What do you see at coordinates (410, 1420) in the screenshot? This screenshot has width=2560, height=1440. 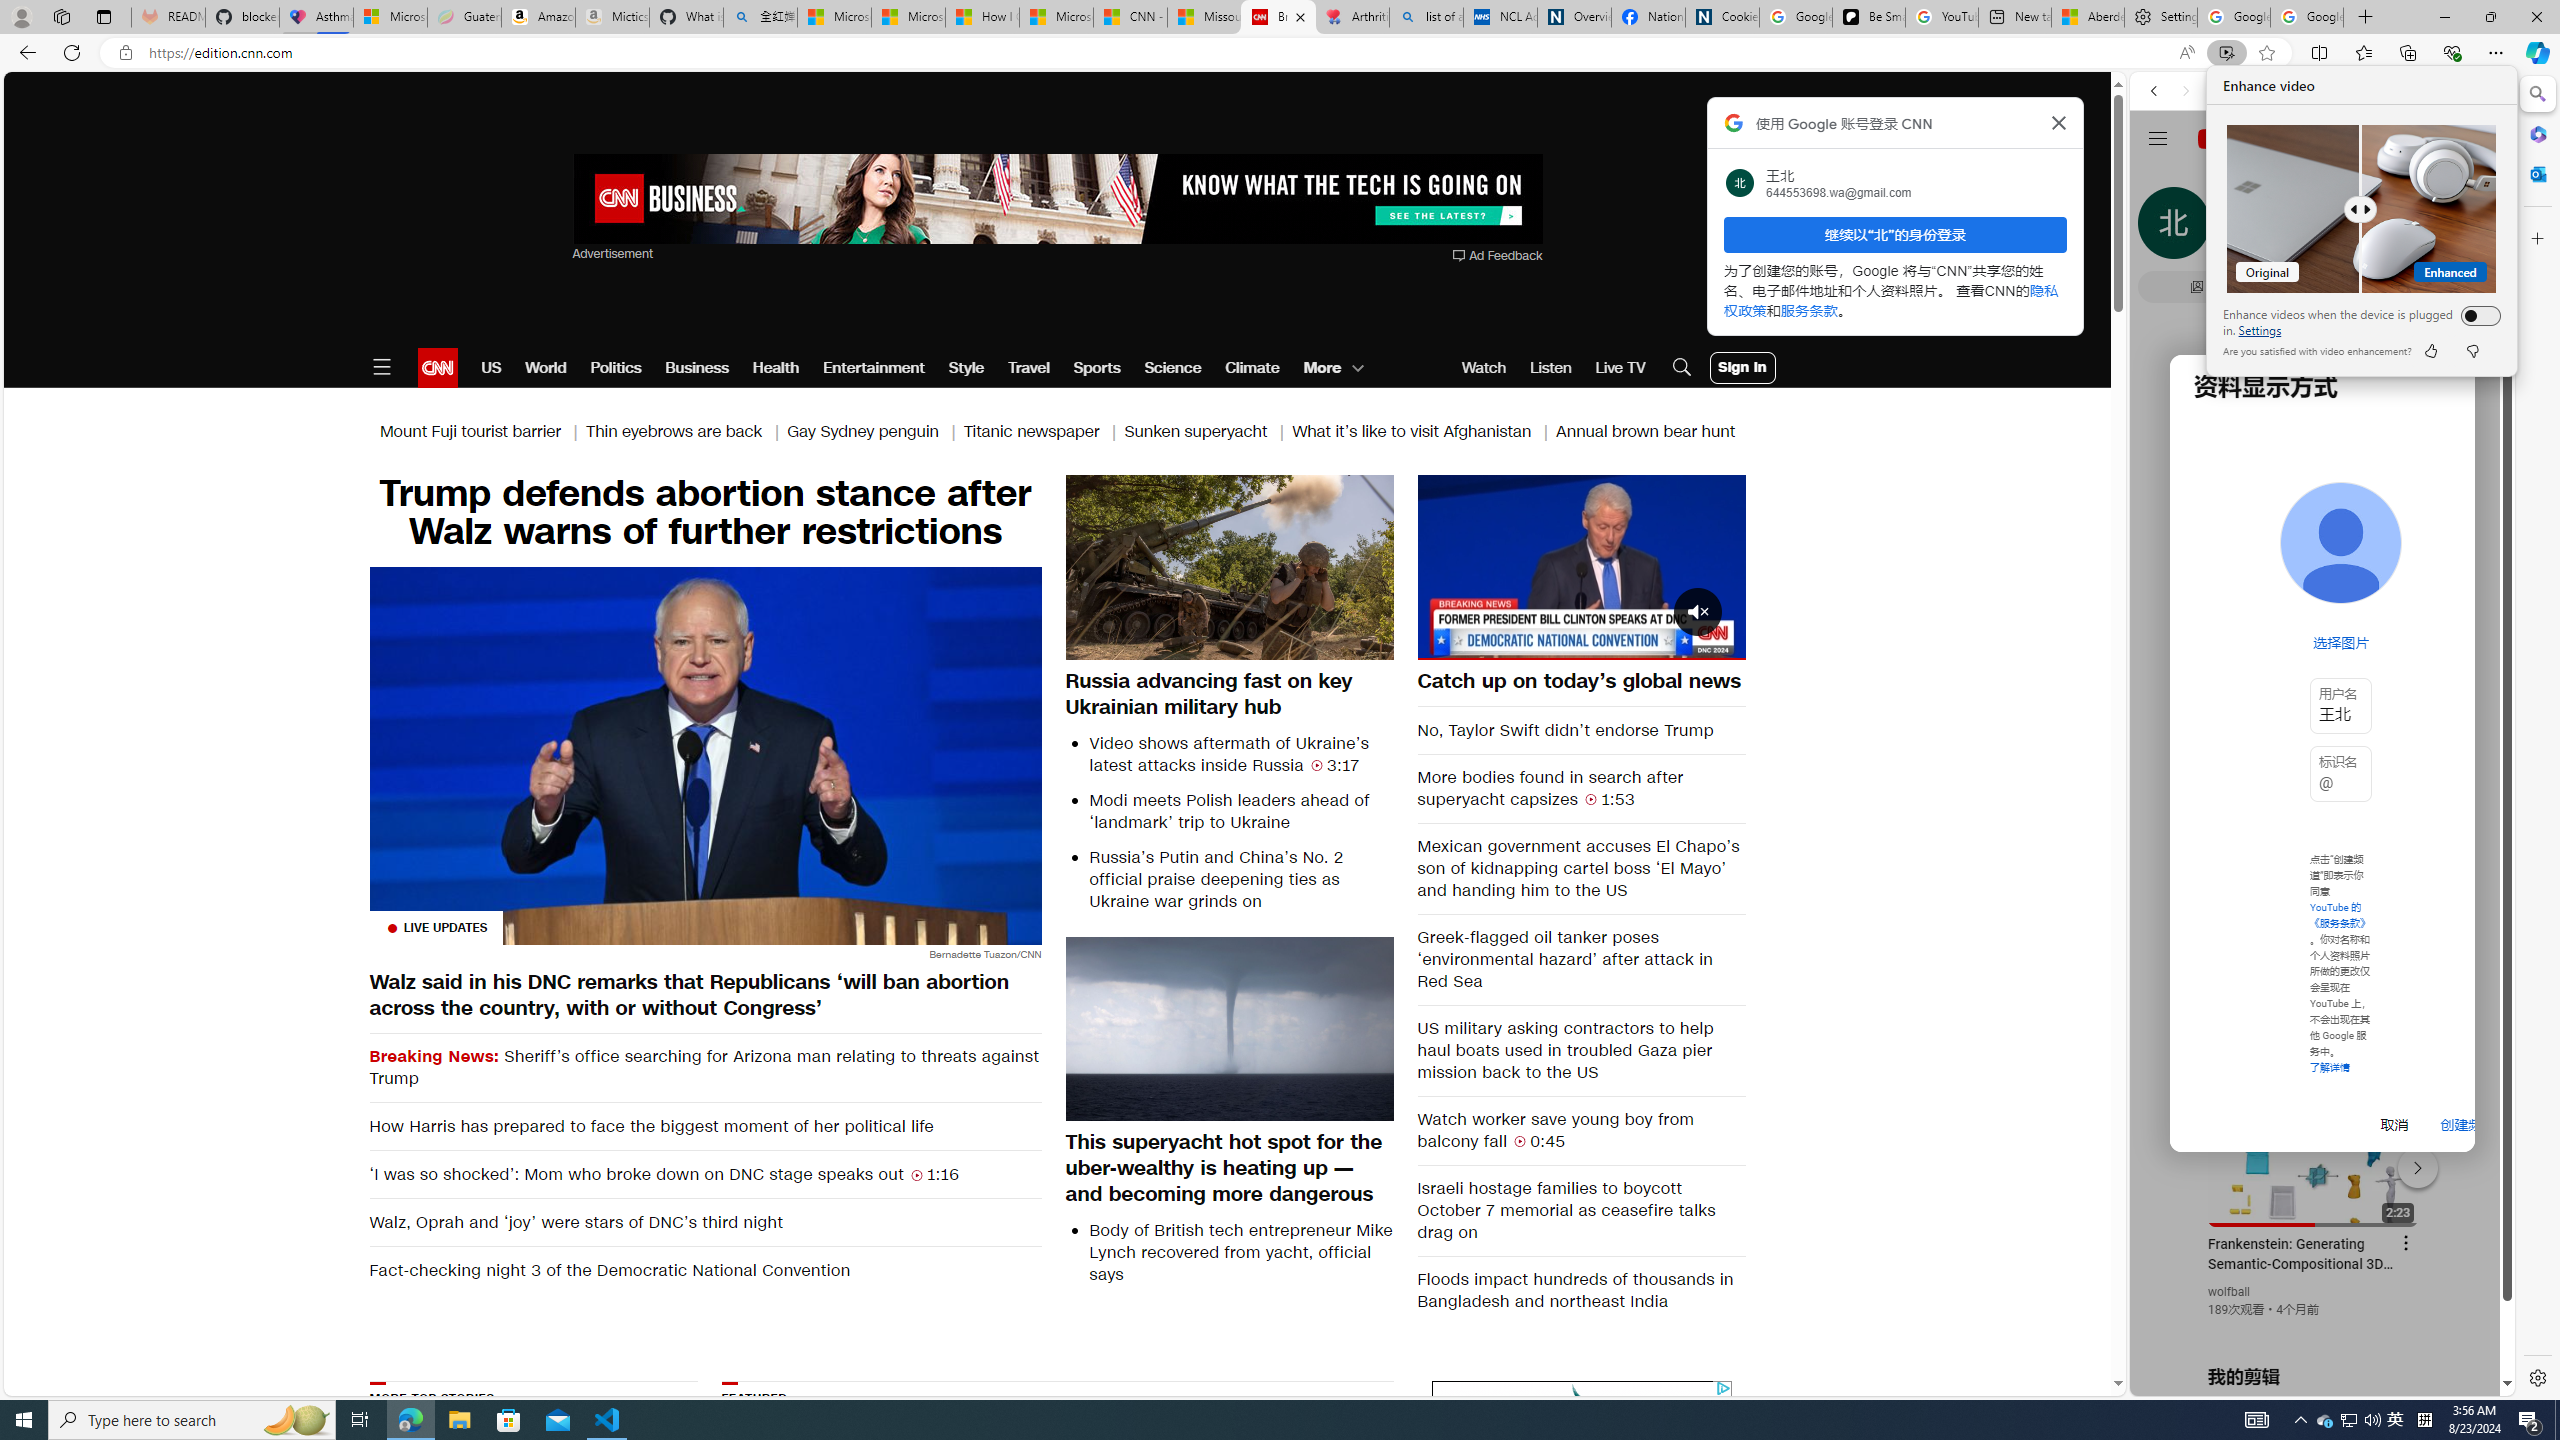 I see `Microsoft Edge - 1 running window` at bounding box center [410, 1420].